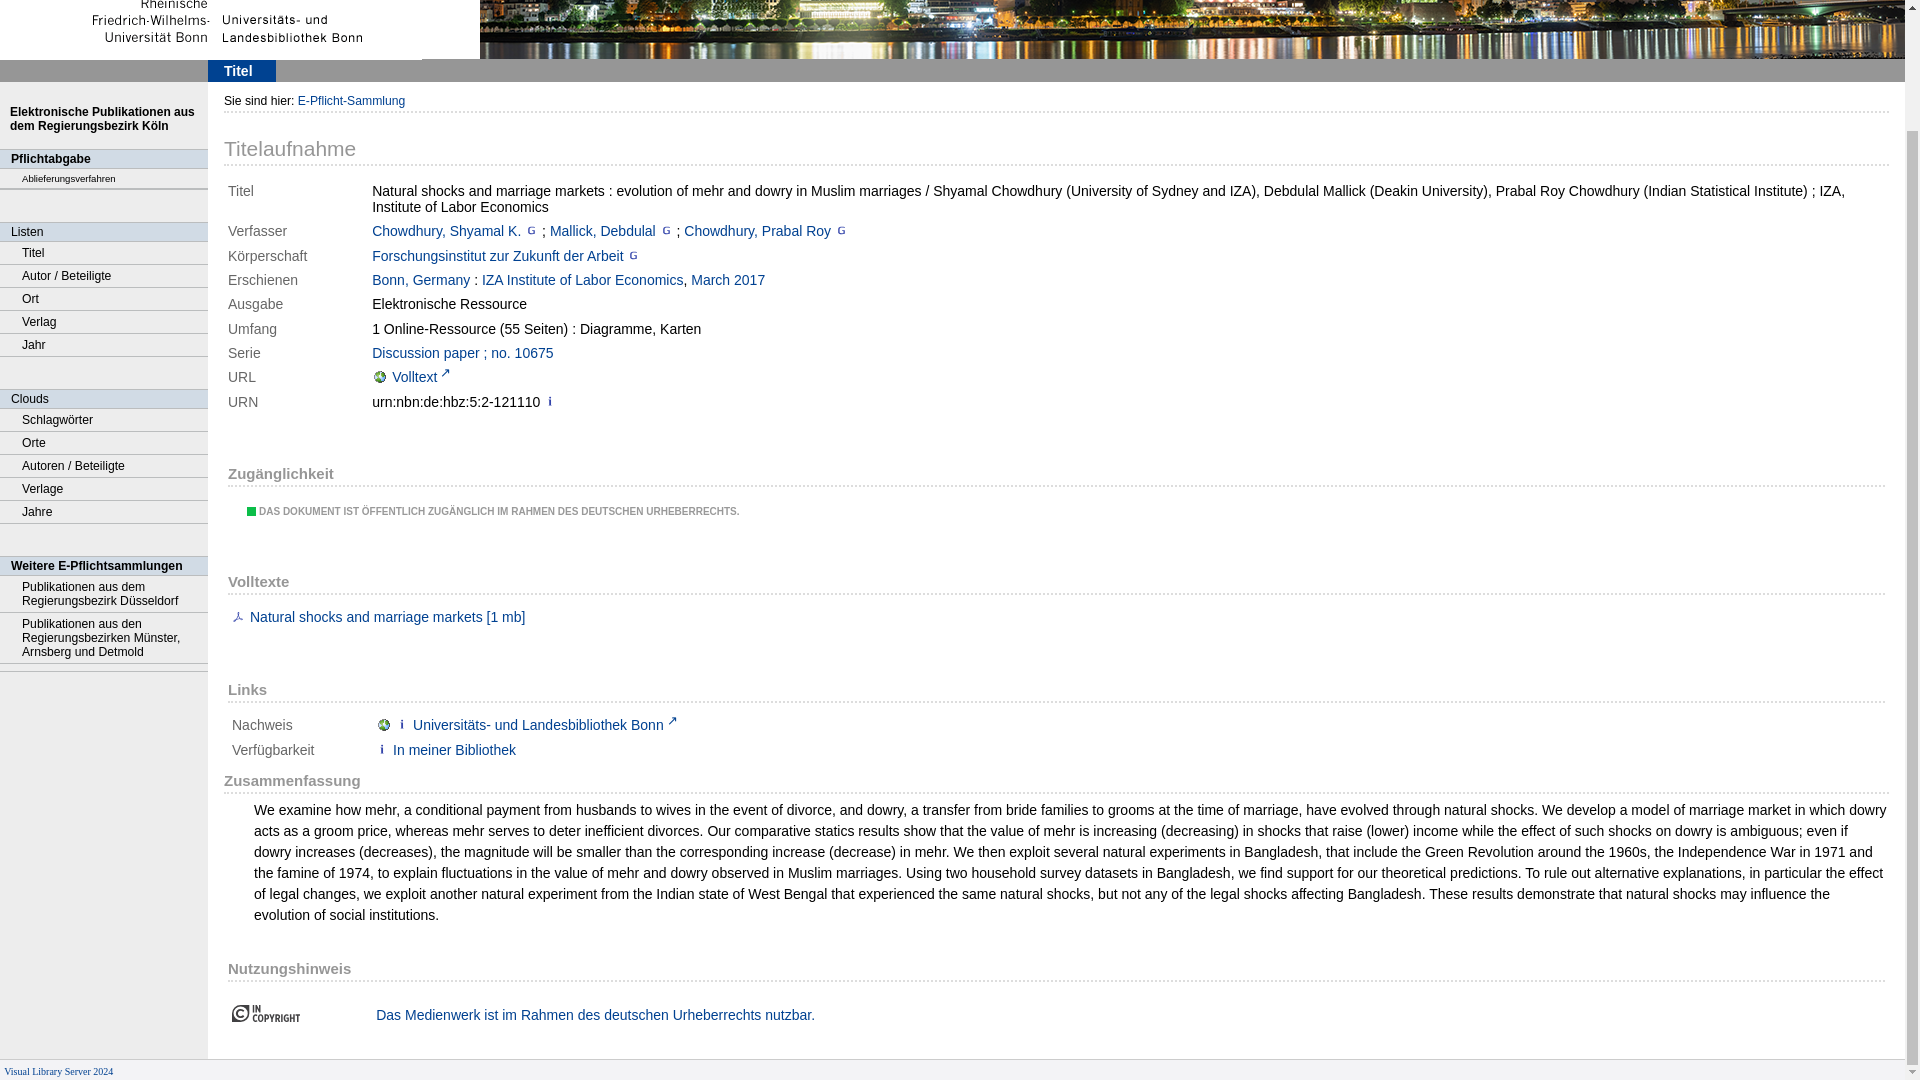 The image size is (1920, 1080). Describe the element at coordinates (104, 443) in the screenshot. I see `Orte` at that location.